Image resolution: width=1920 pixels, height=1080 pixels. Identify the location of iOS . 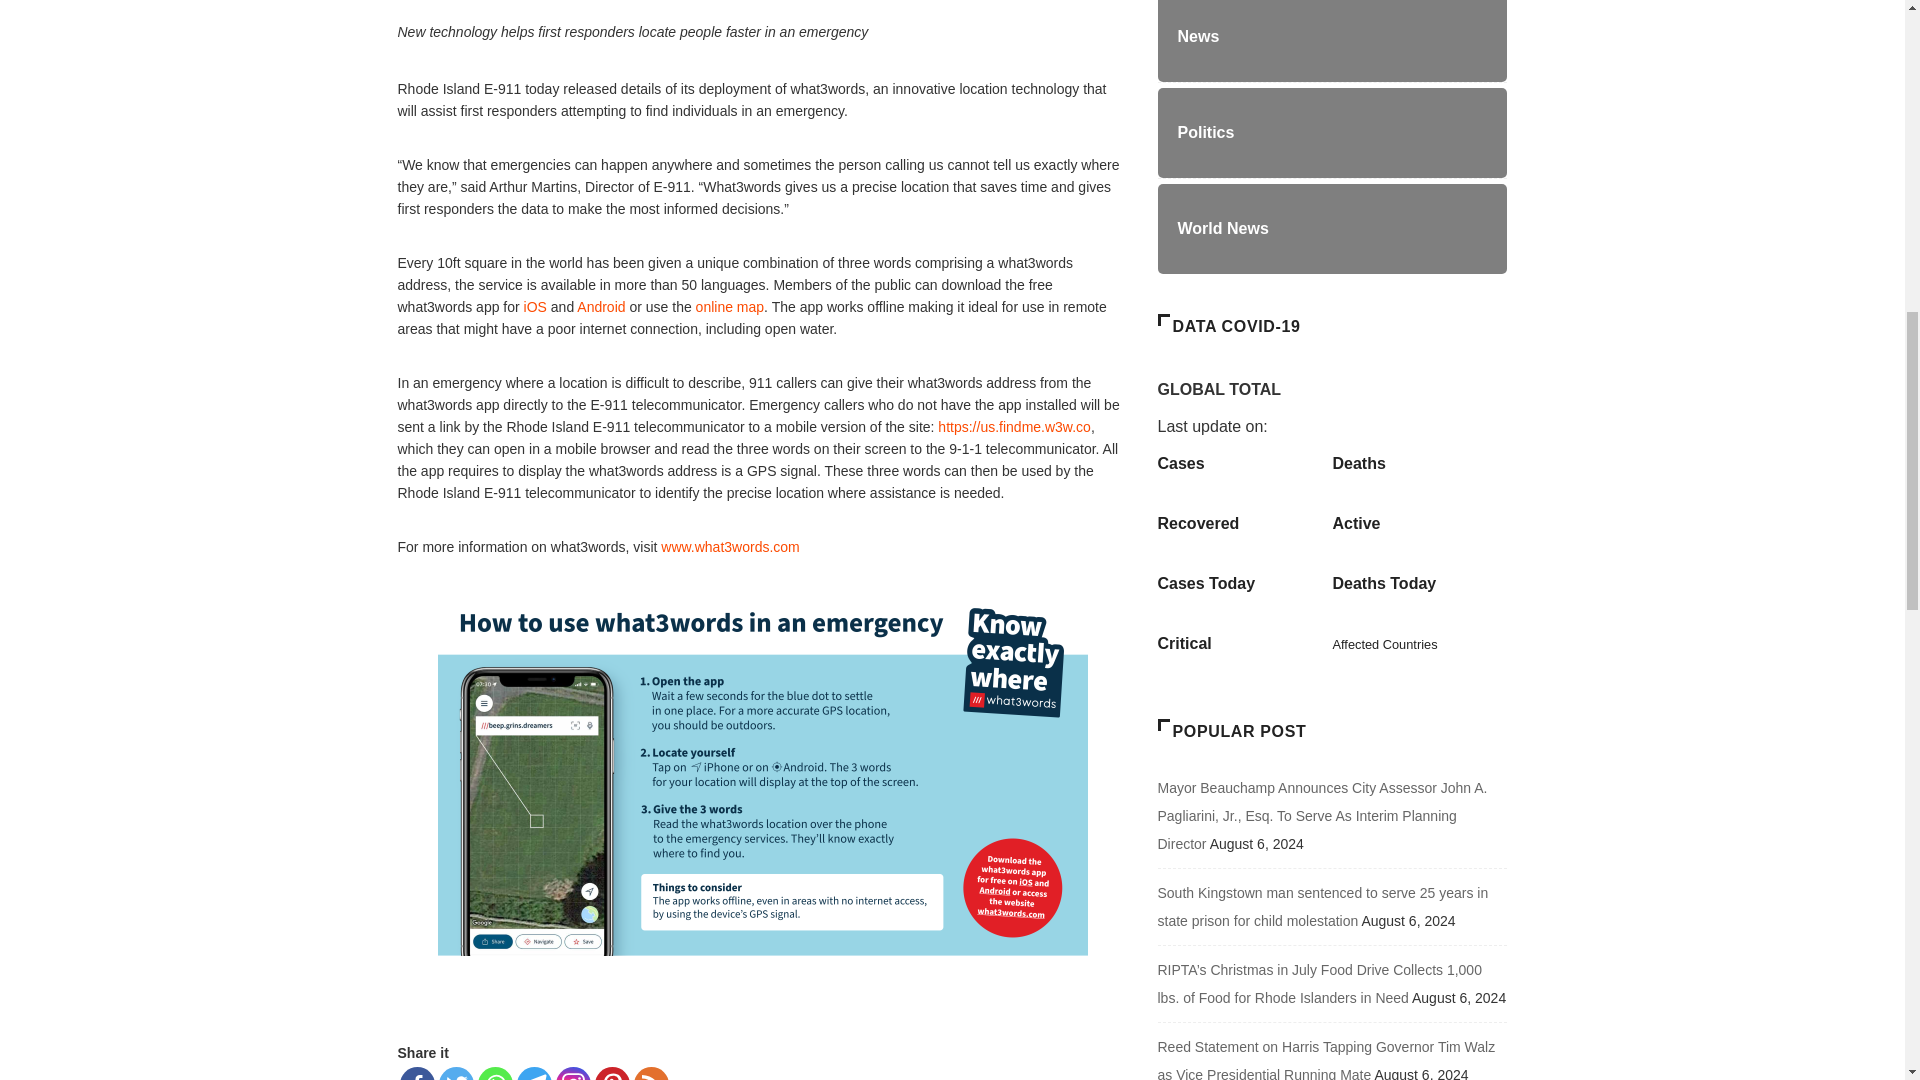
(538, 307).